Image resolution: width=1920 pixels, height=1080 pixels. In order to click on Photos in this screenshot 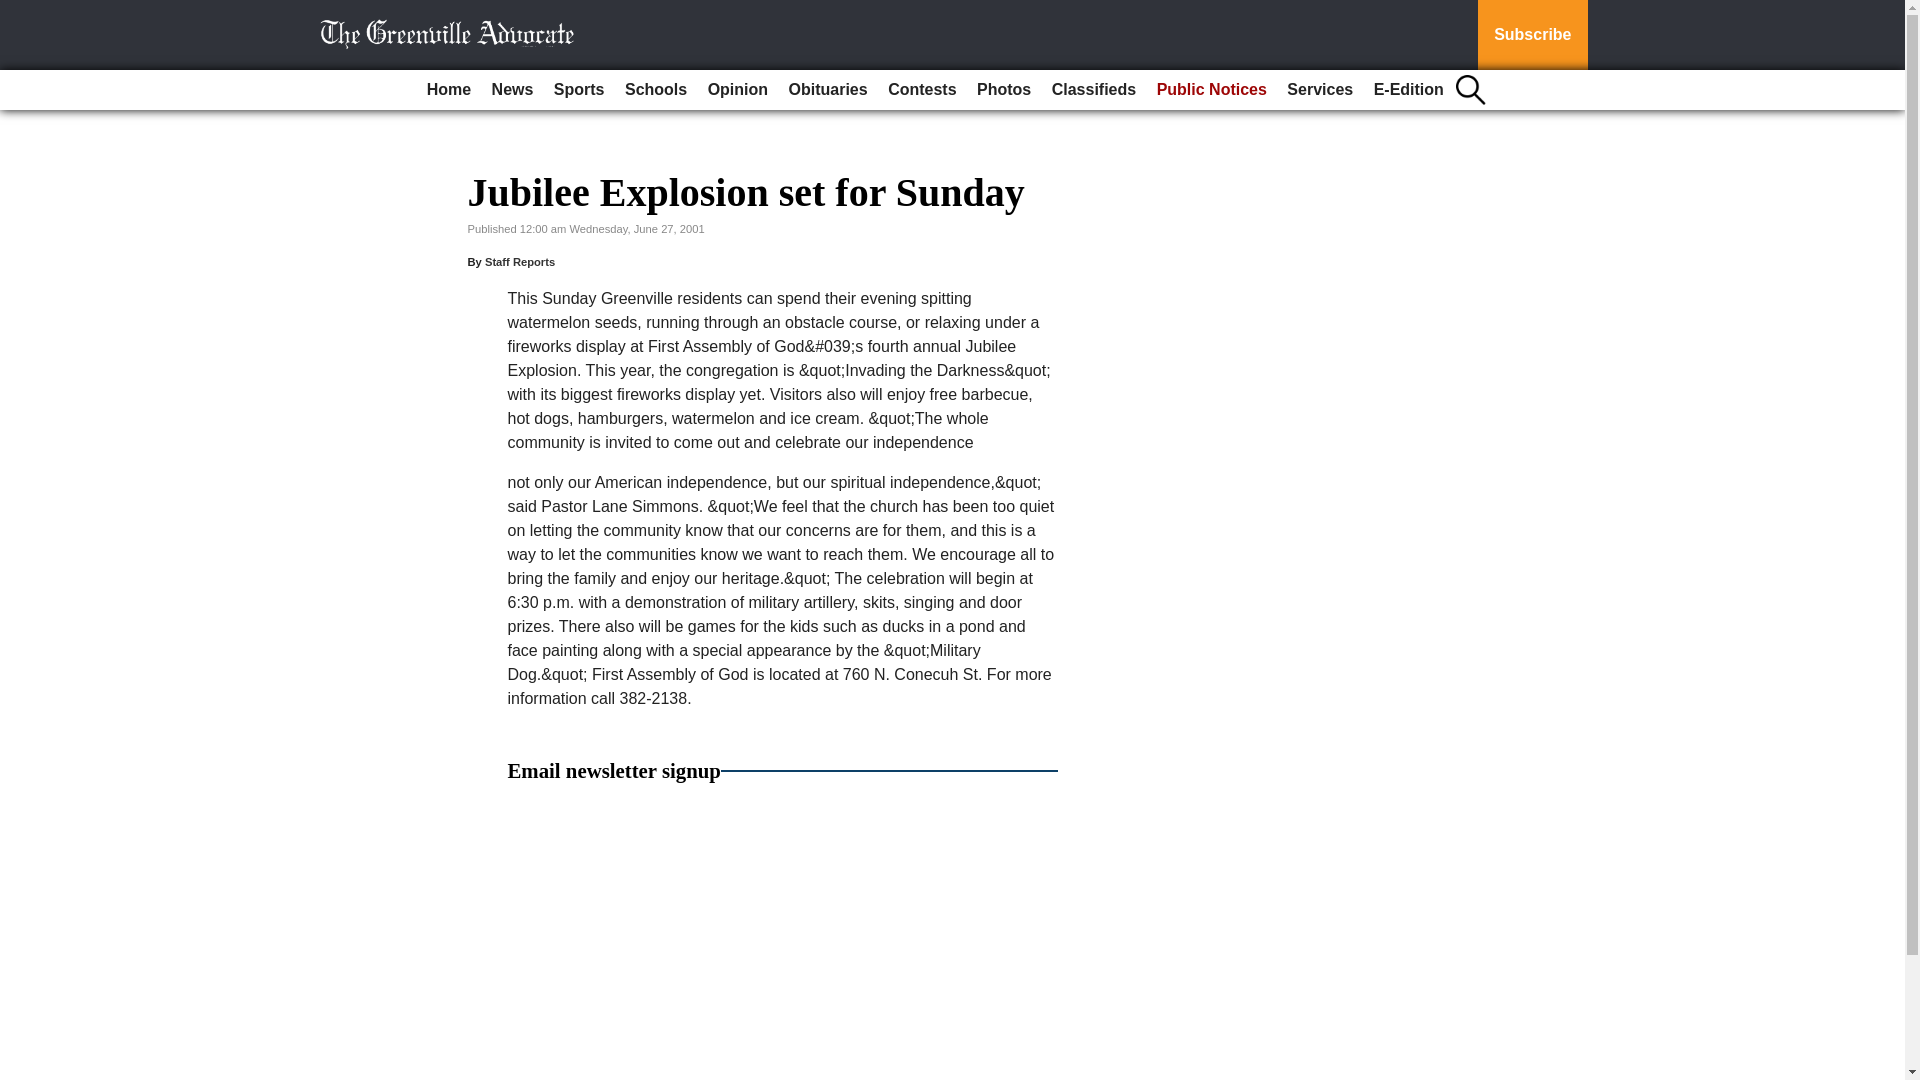, I will do `click(1004, 90)`.